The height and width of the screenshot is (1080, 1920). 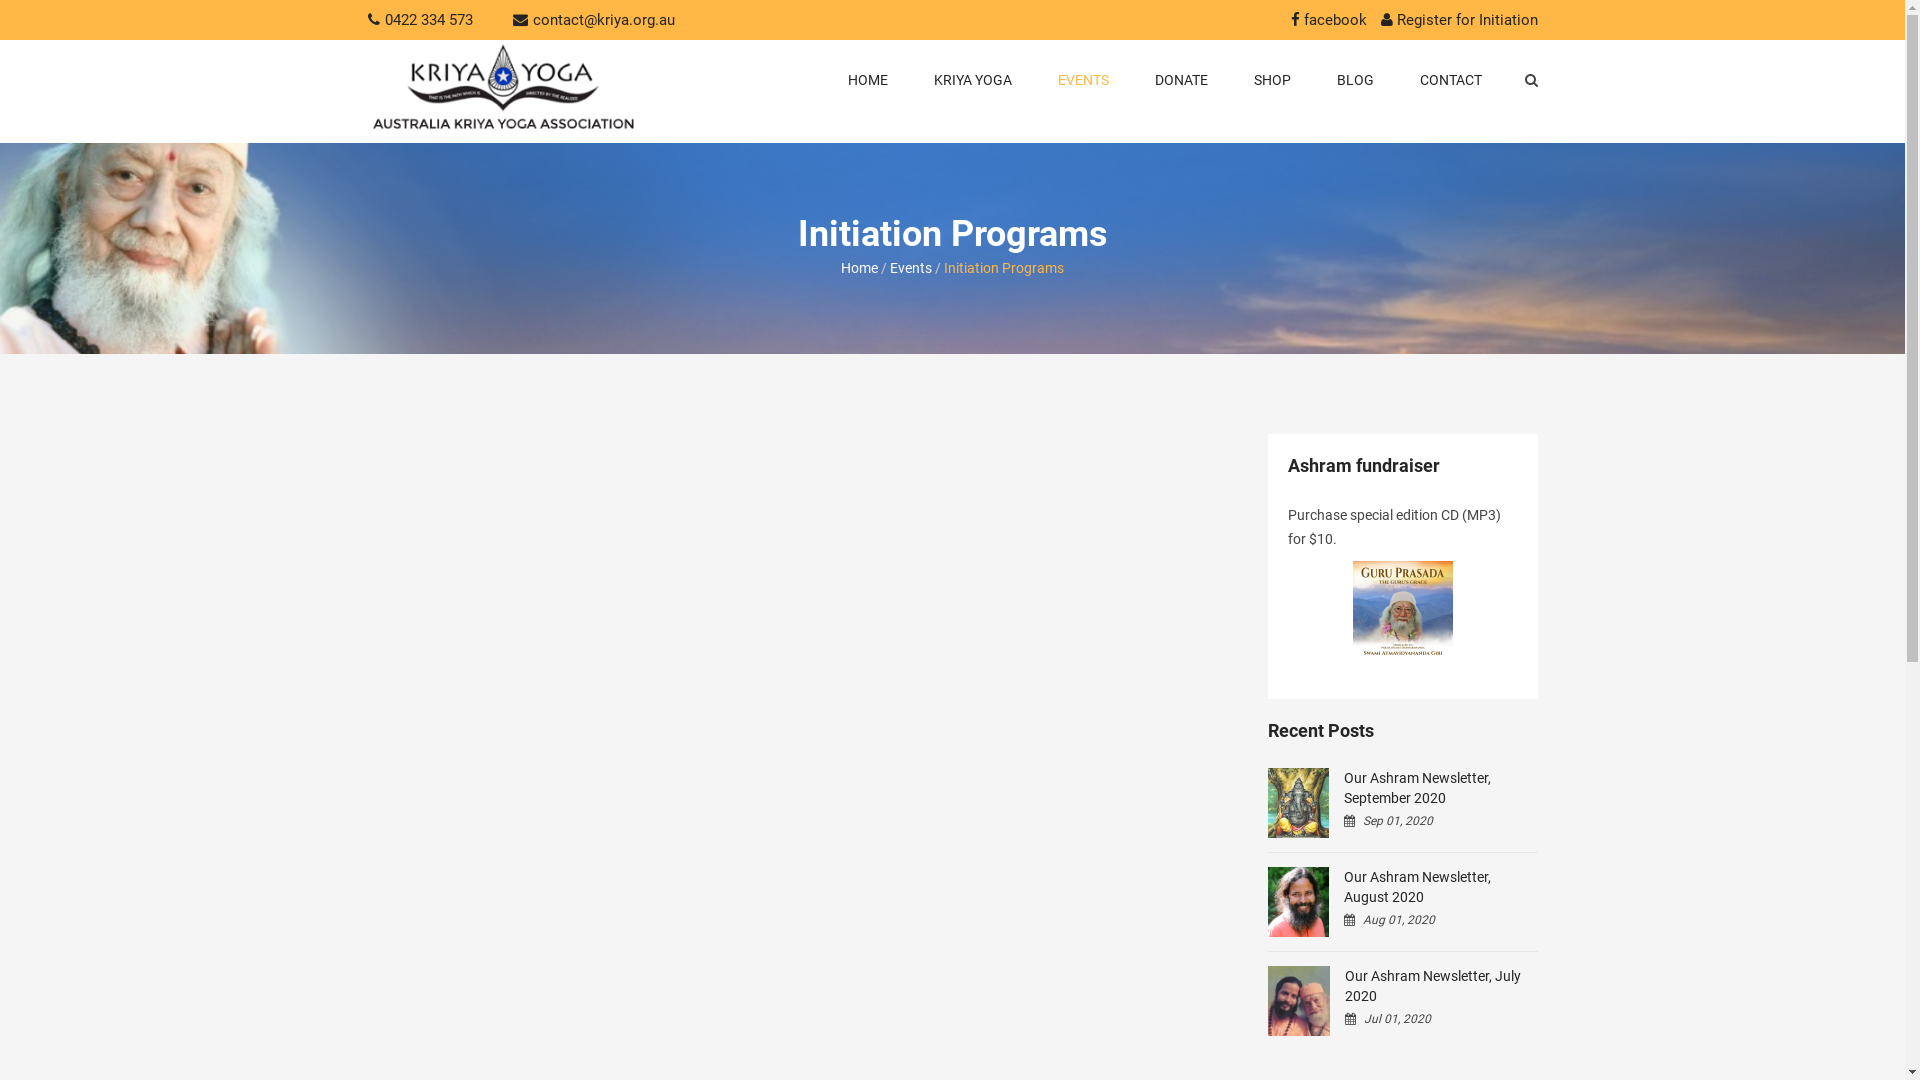 What do you see at coordinates (1403, 887) in the screenshot?
I see `Our Ashram Newsletter, August 2020` at bounding box center [1403, 887].